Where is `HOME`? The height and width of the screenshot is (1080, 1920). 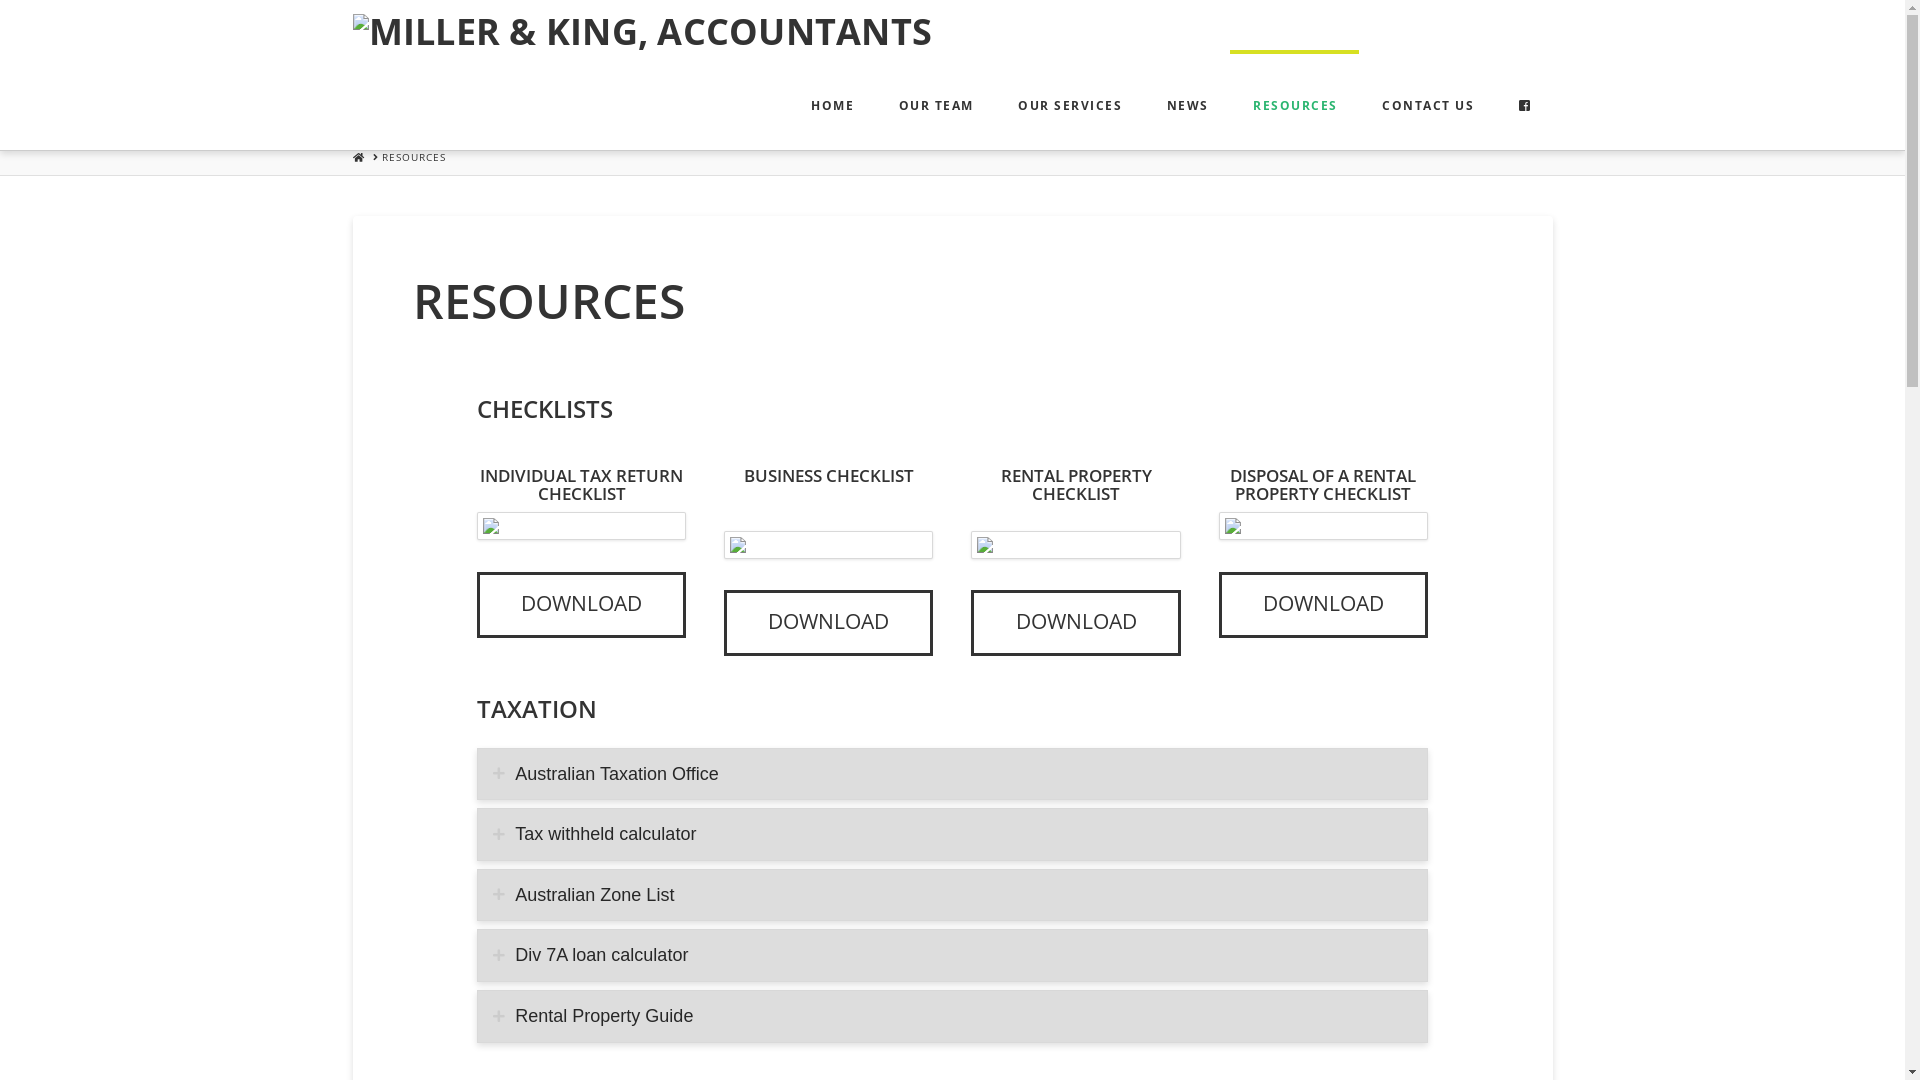 HOME is located at coordinates (832, 100).